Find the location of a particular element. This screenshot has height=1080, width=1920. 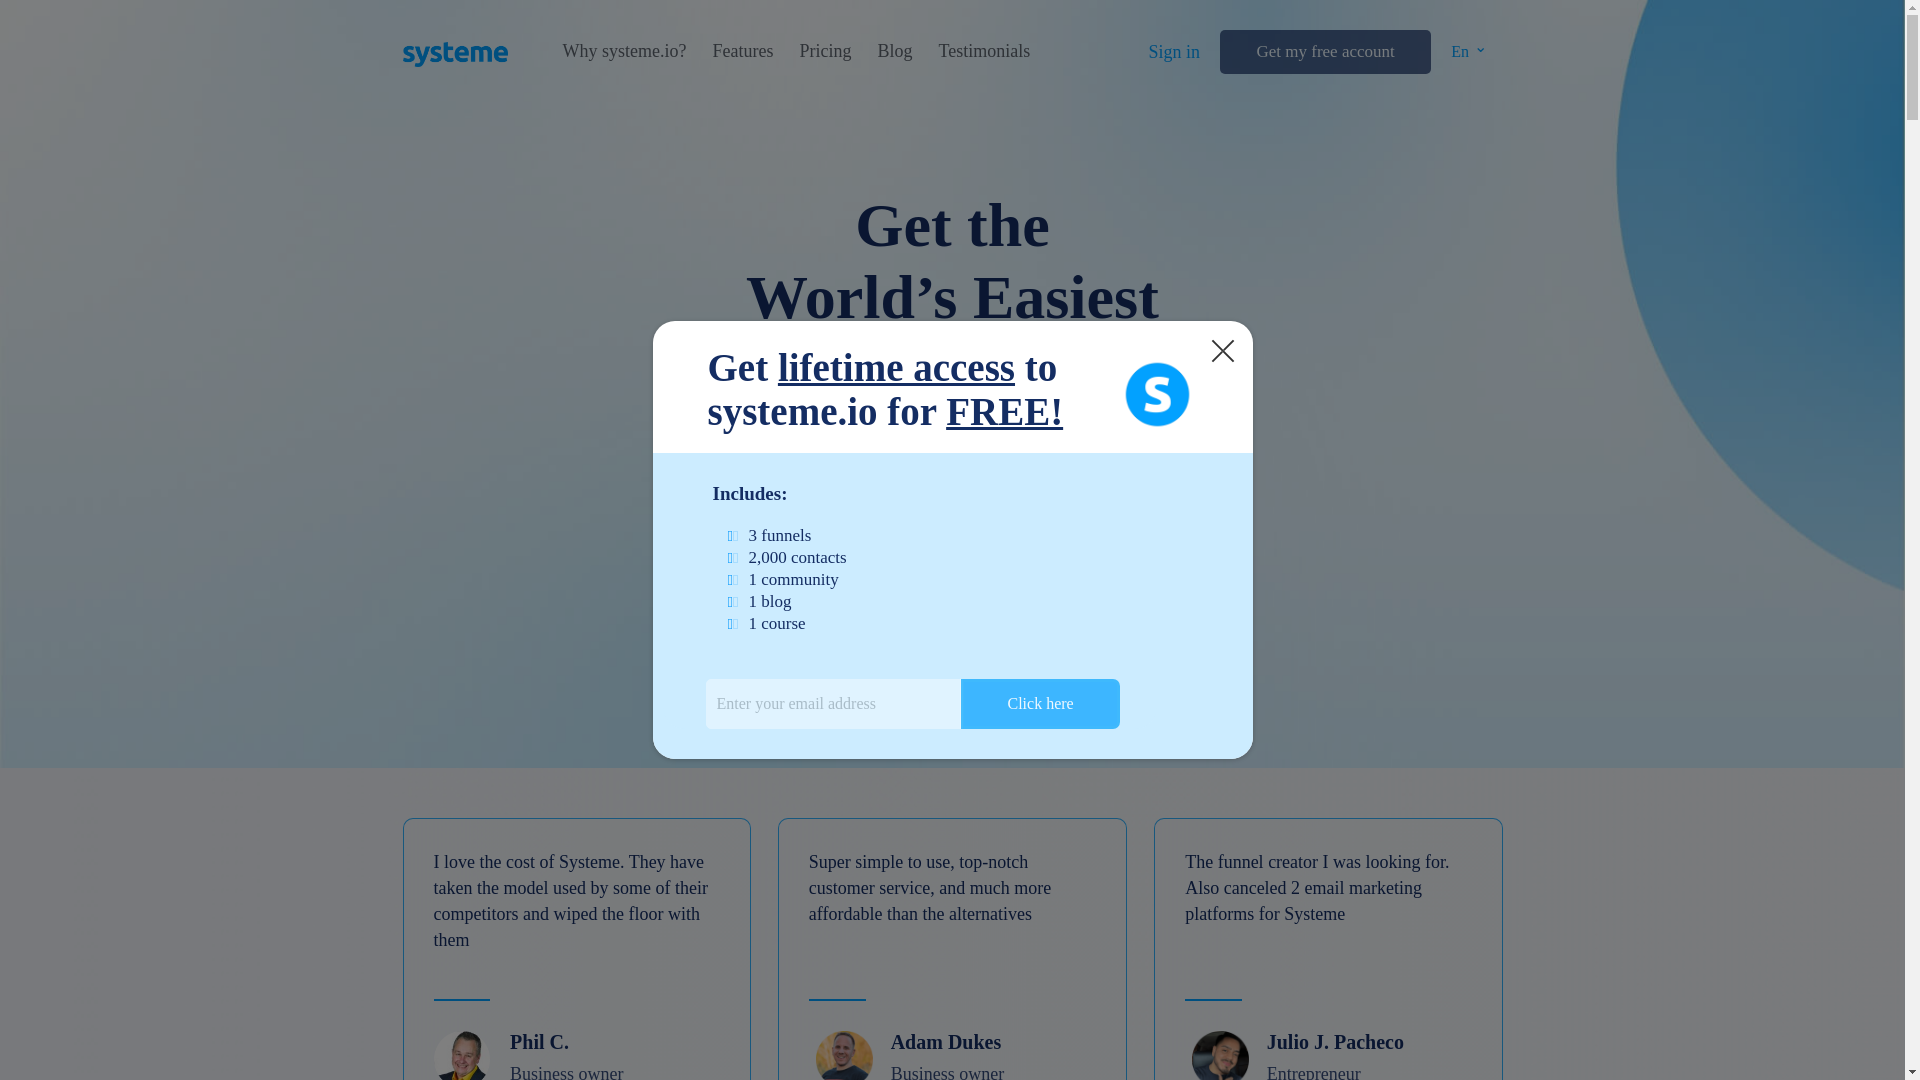

Sign in is located at coordinates (1174, 52).